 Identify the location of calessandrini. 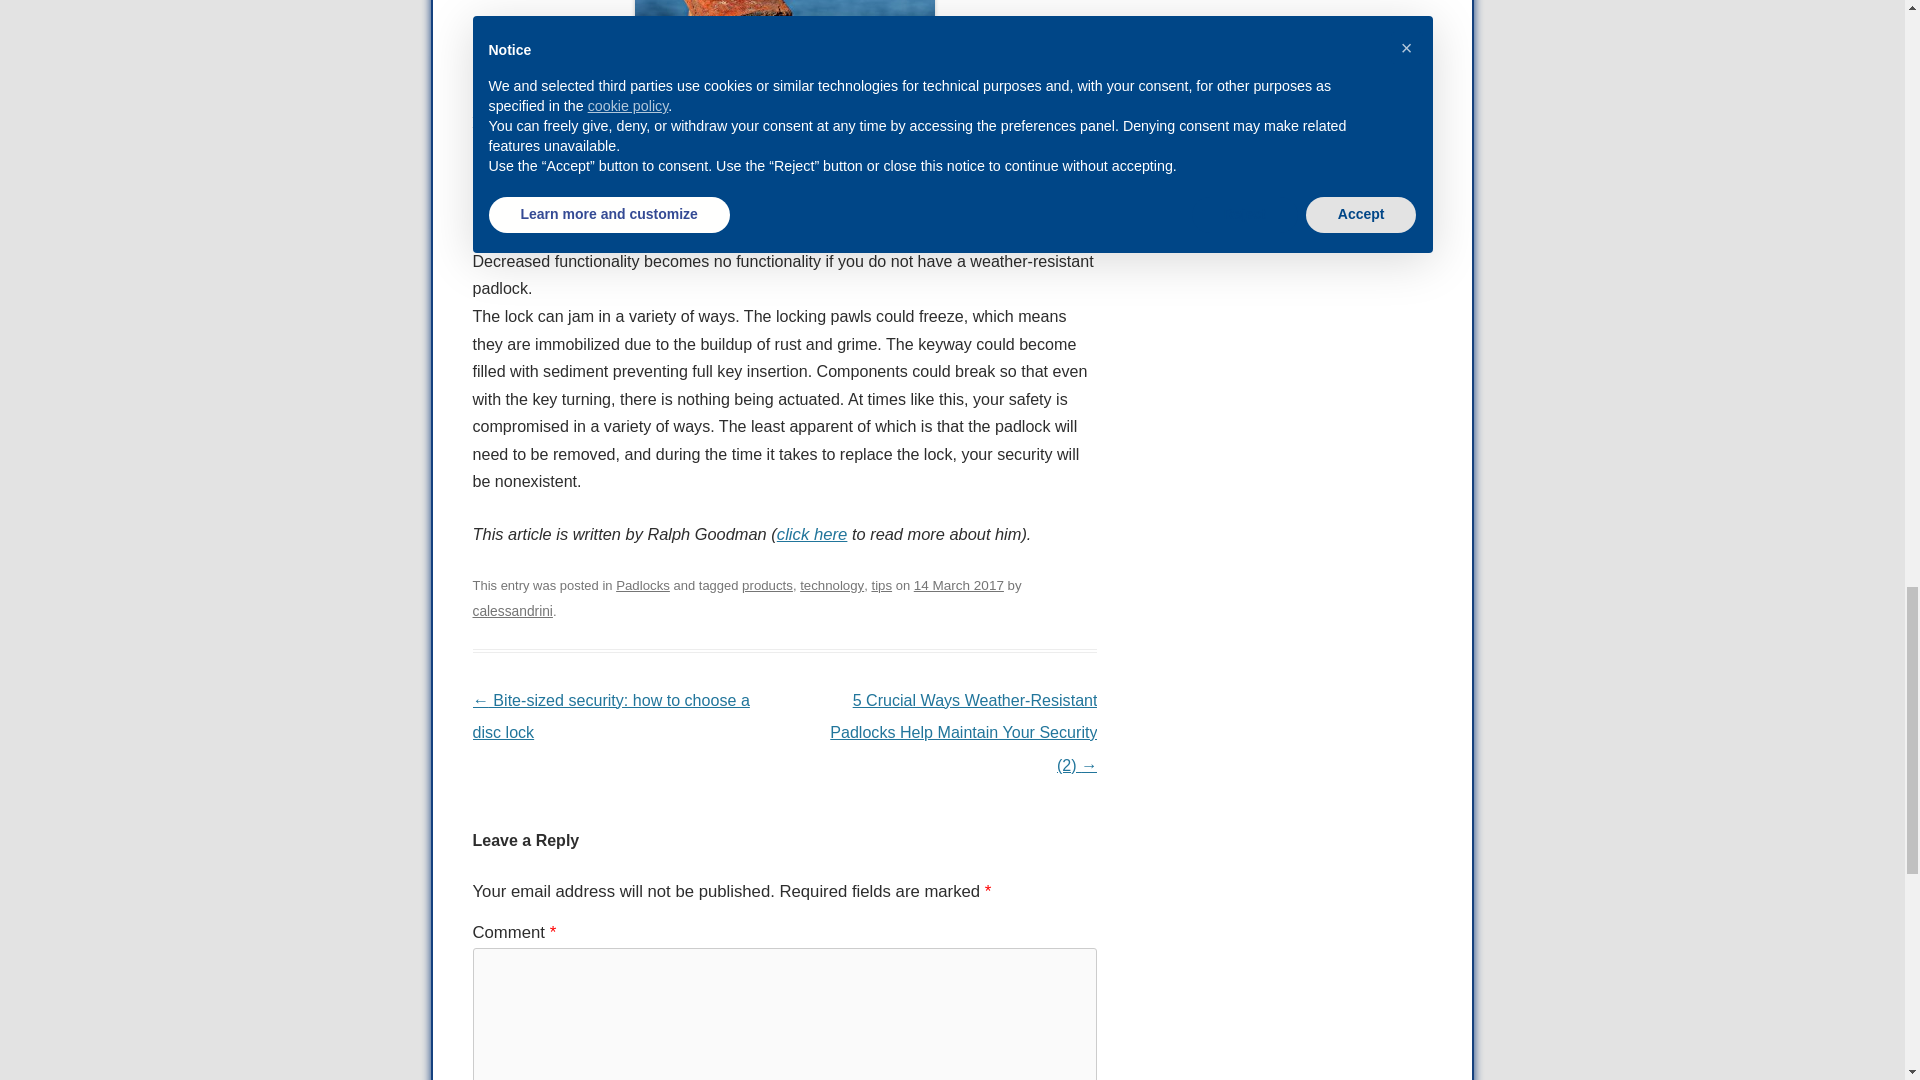
(512, 610).